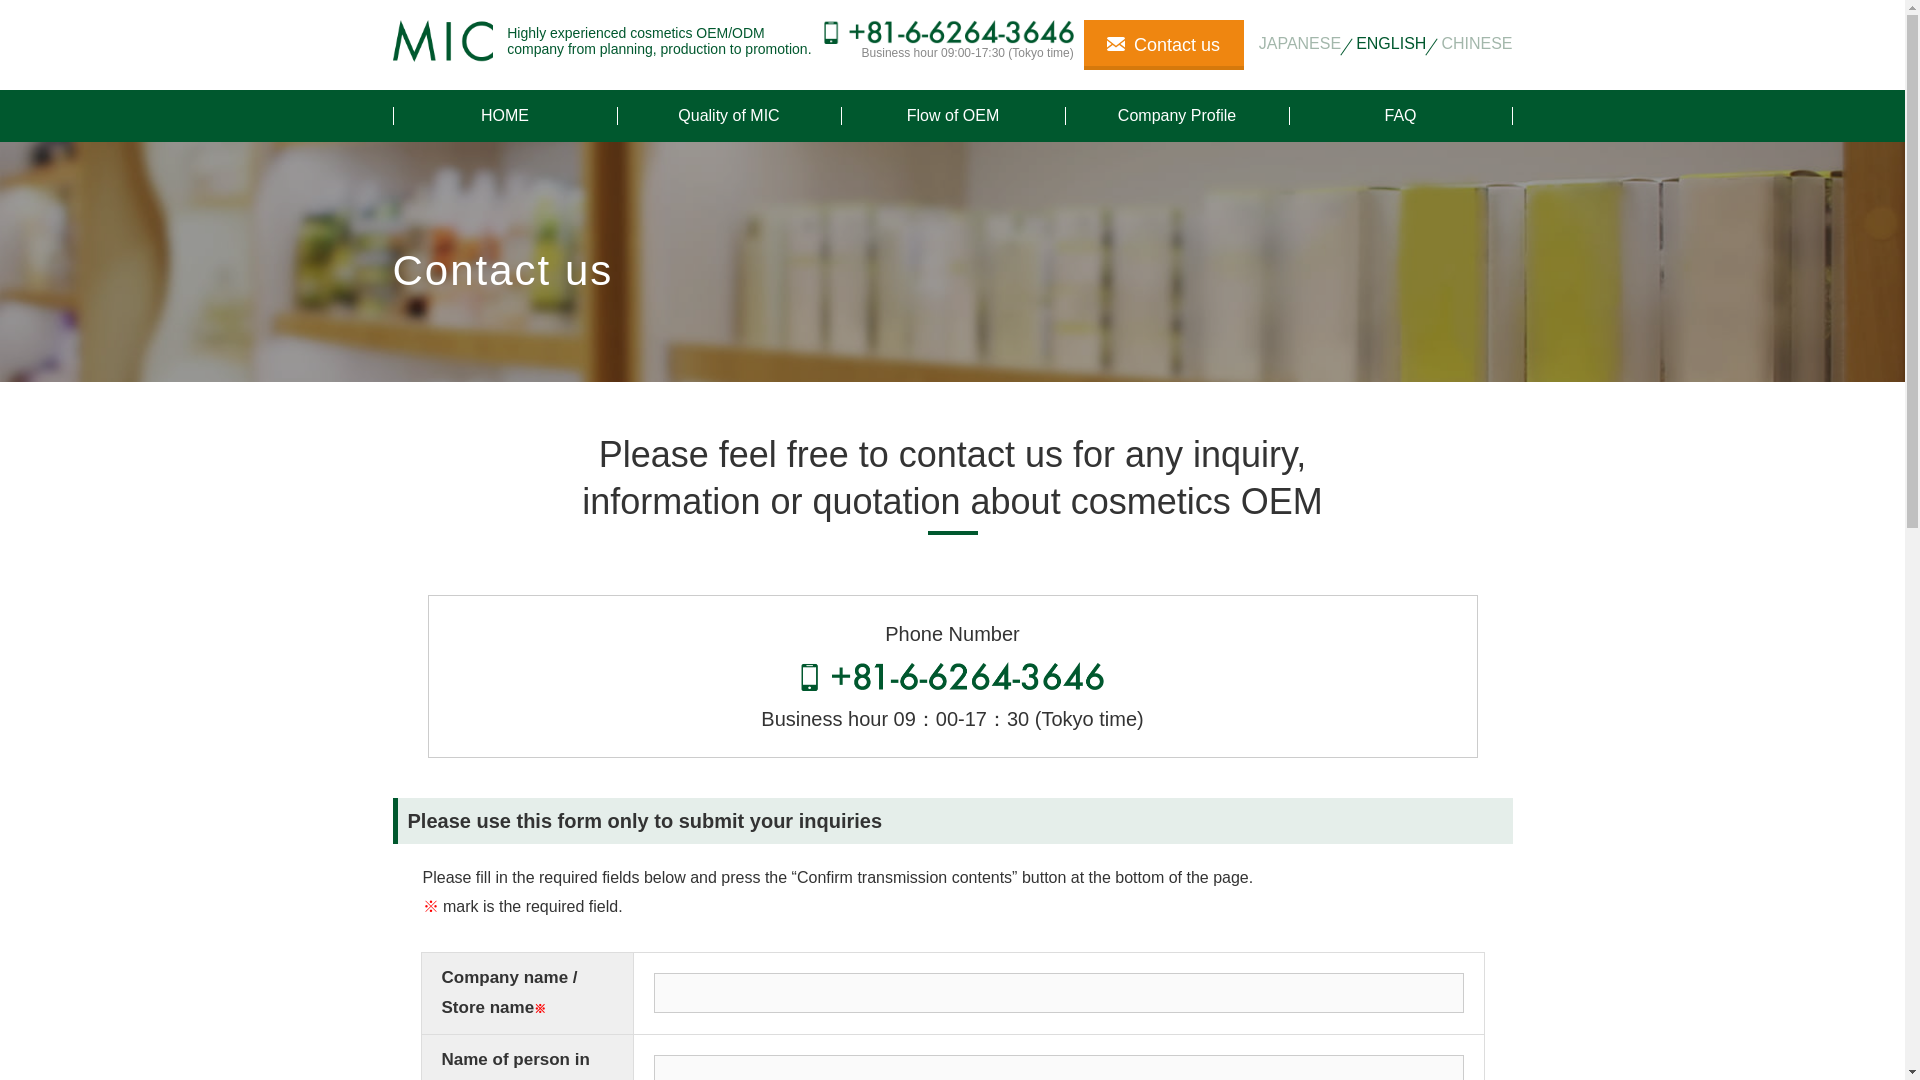 Image resolution: width=1920 pixels, height=1080 pixels. What do you see at coordinates (952, 115) in the screenshot?
I see `Flow of OEM` at bounding box center [952, 115].